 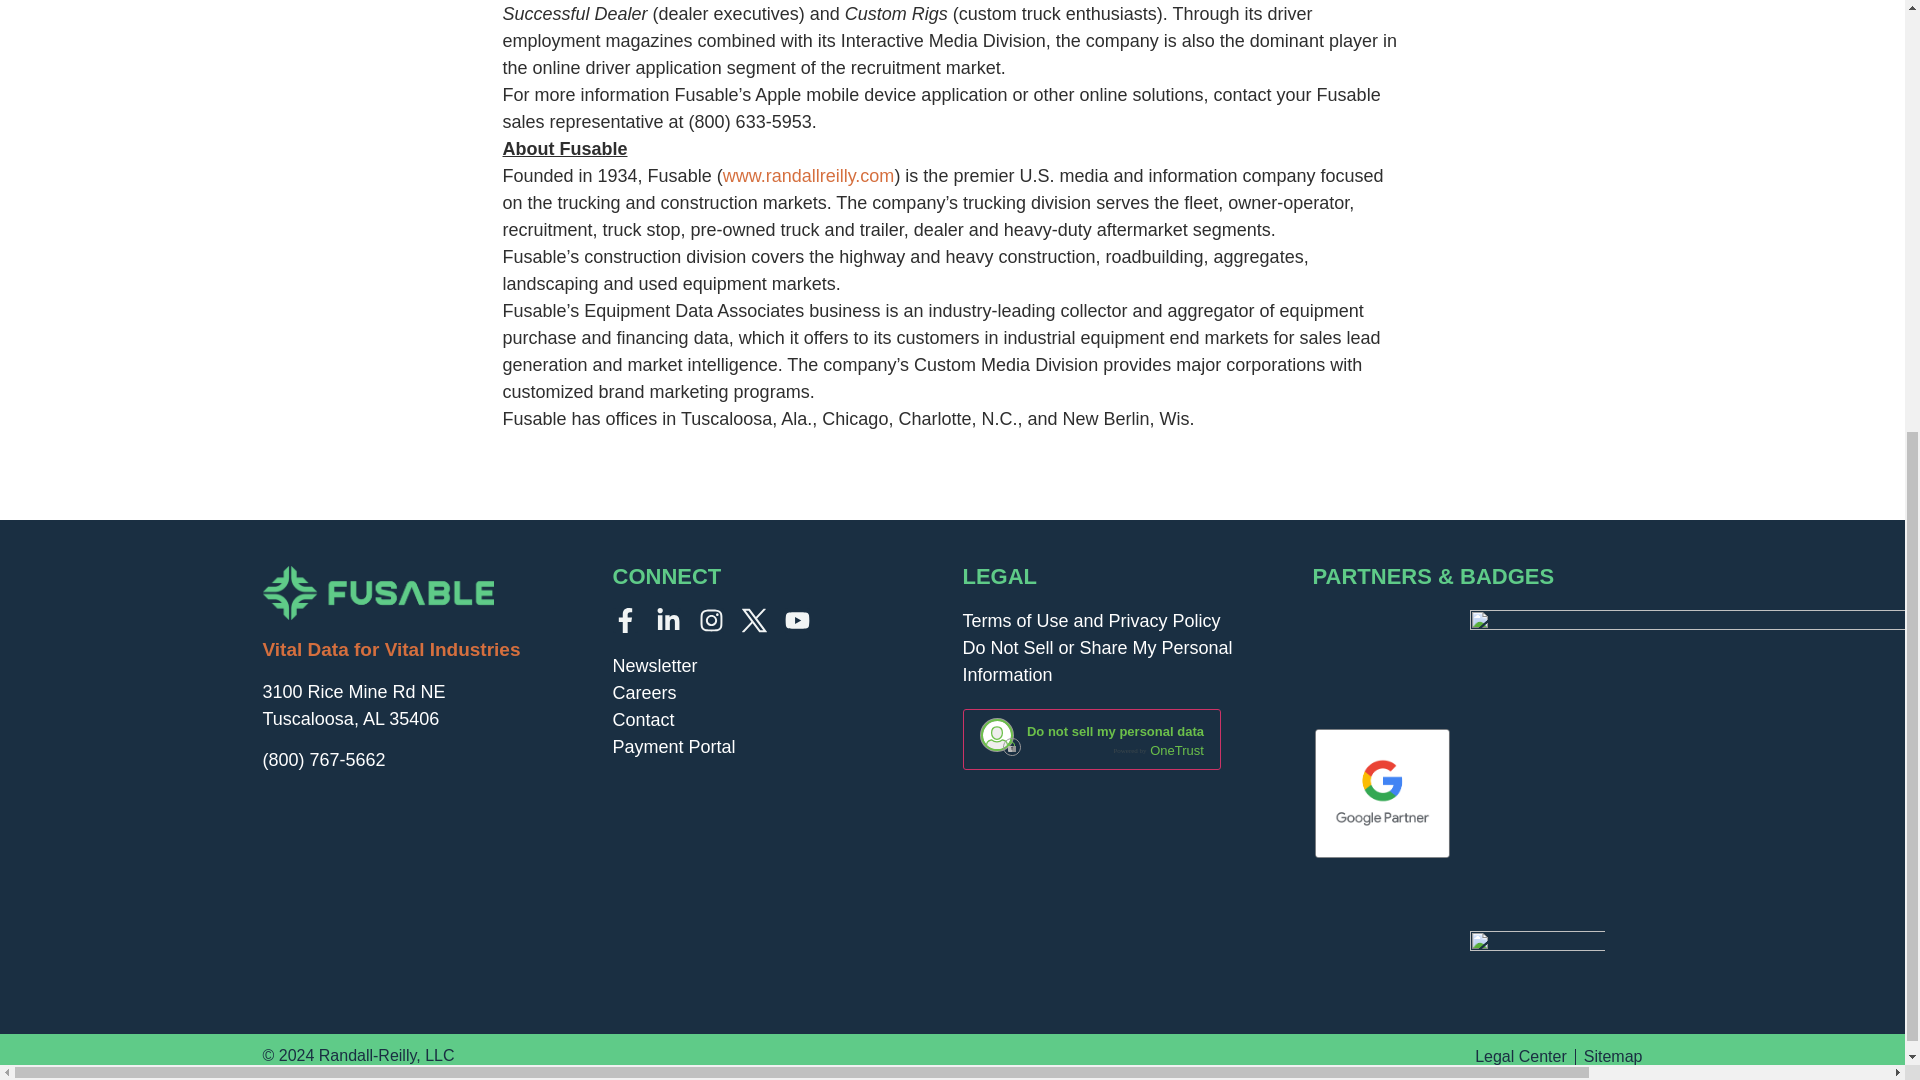 I want to click on www.randallreilly.com, so click(x=808, y=176).